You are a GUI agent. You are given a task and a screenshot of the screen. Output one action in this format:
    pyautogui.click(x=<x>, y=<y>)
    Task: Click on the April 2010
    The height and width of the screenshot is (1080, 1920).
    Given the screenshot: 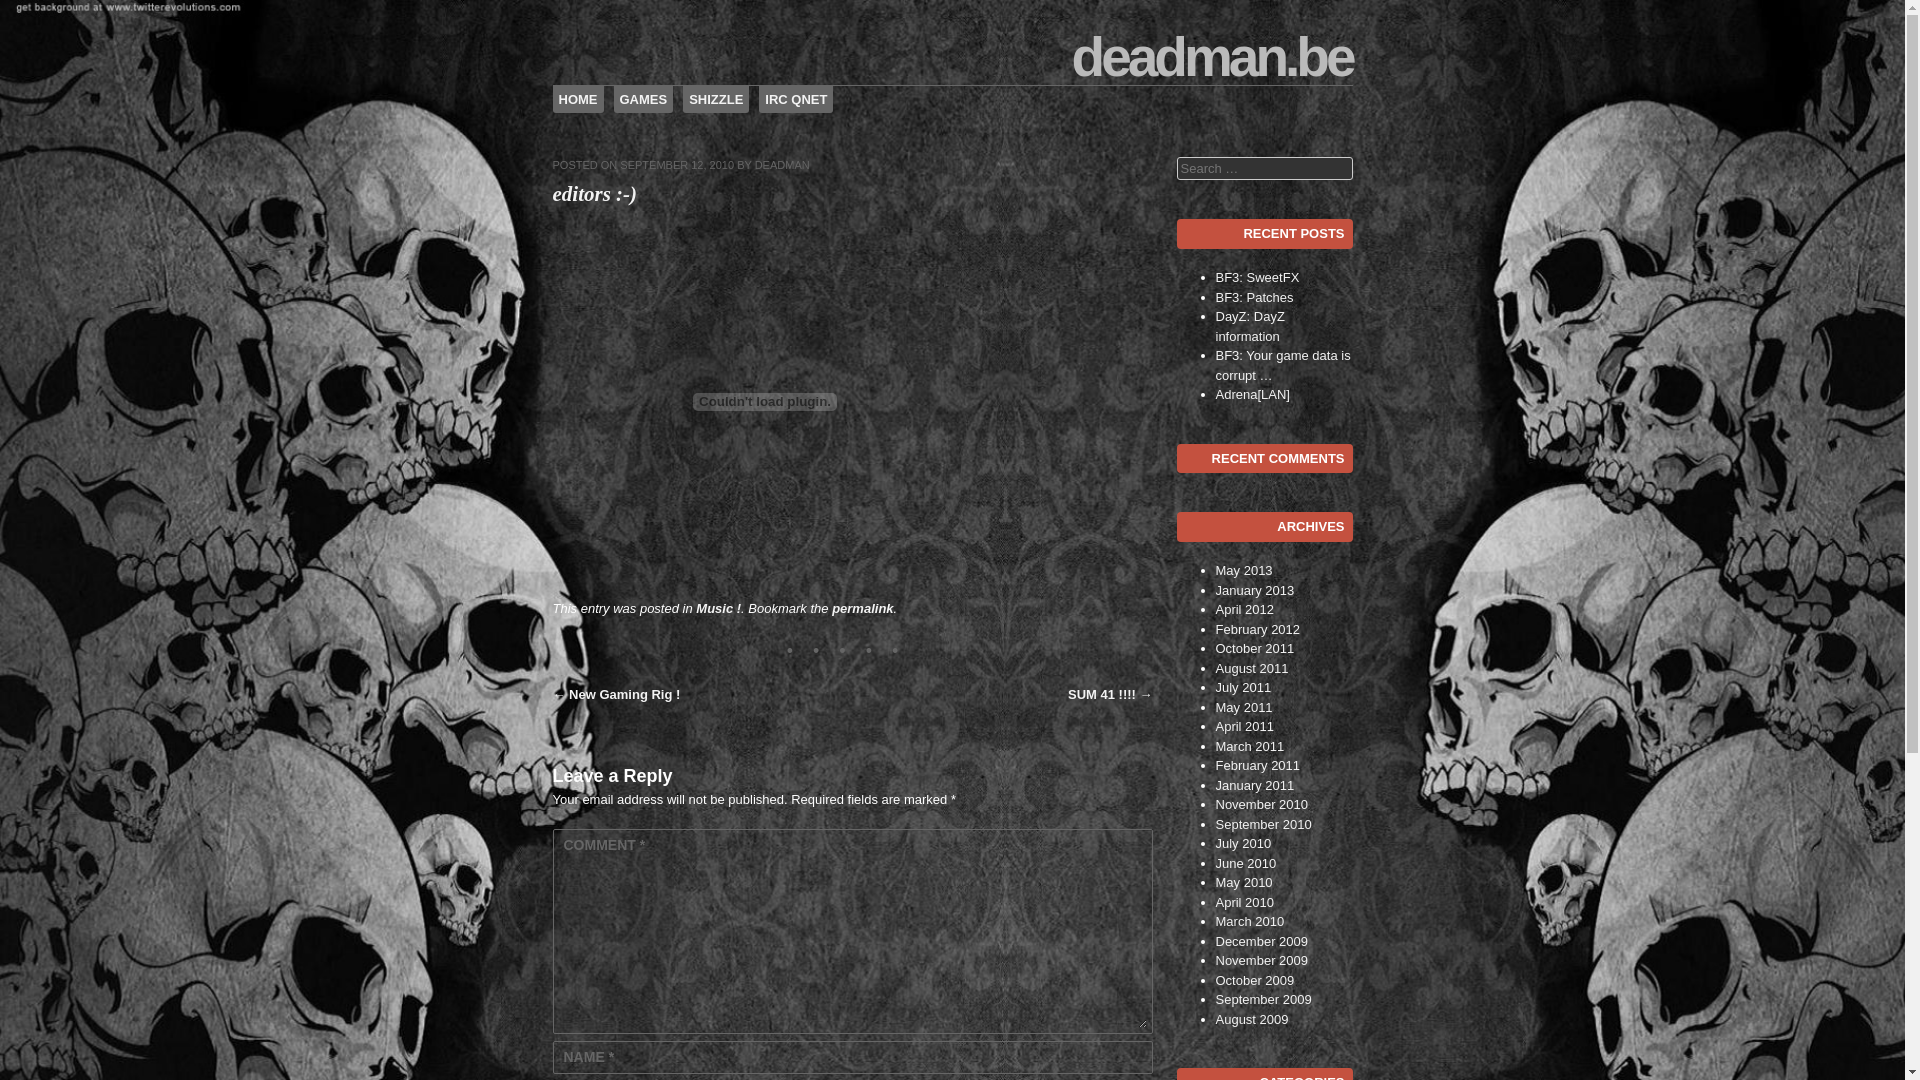 What is the action you would take?
    pyautogui.click(x=1246, y=901)
    